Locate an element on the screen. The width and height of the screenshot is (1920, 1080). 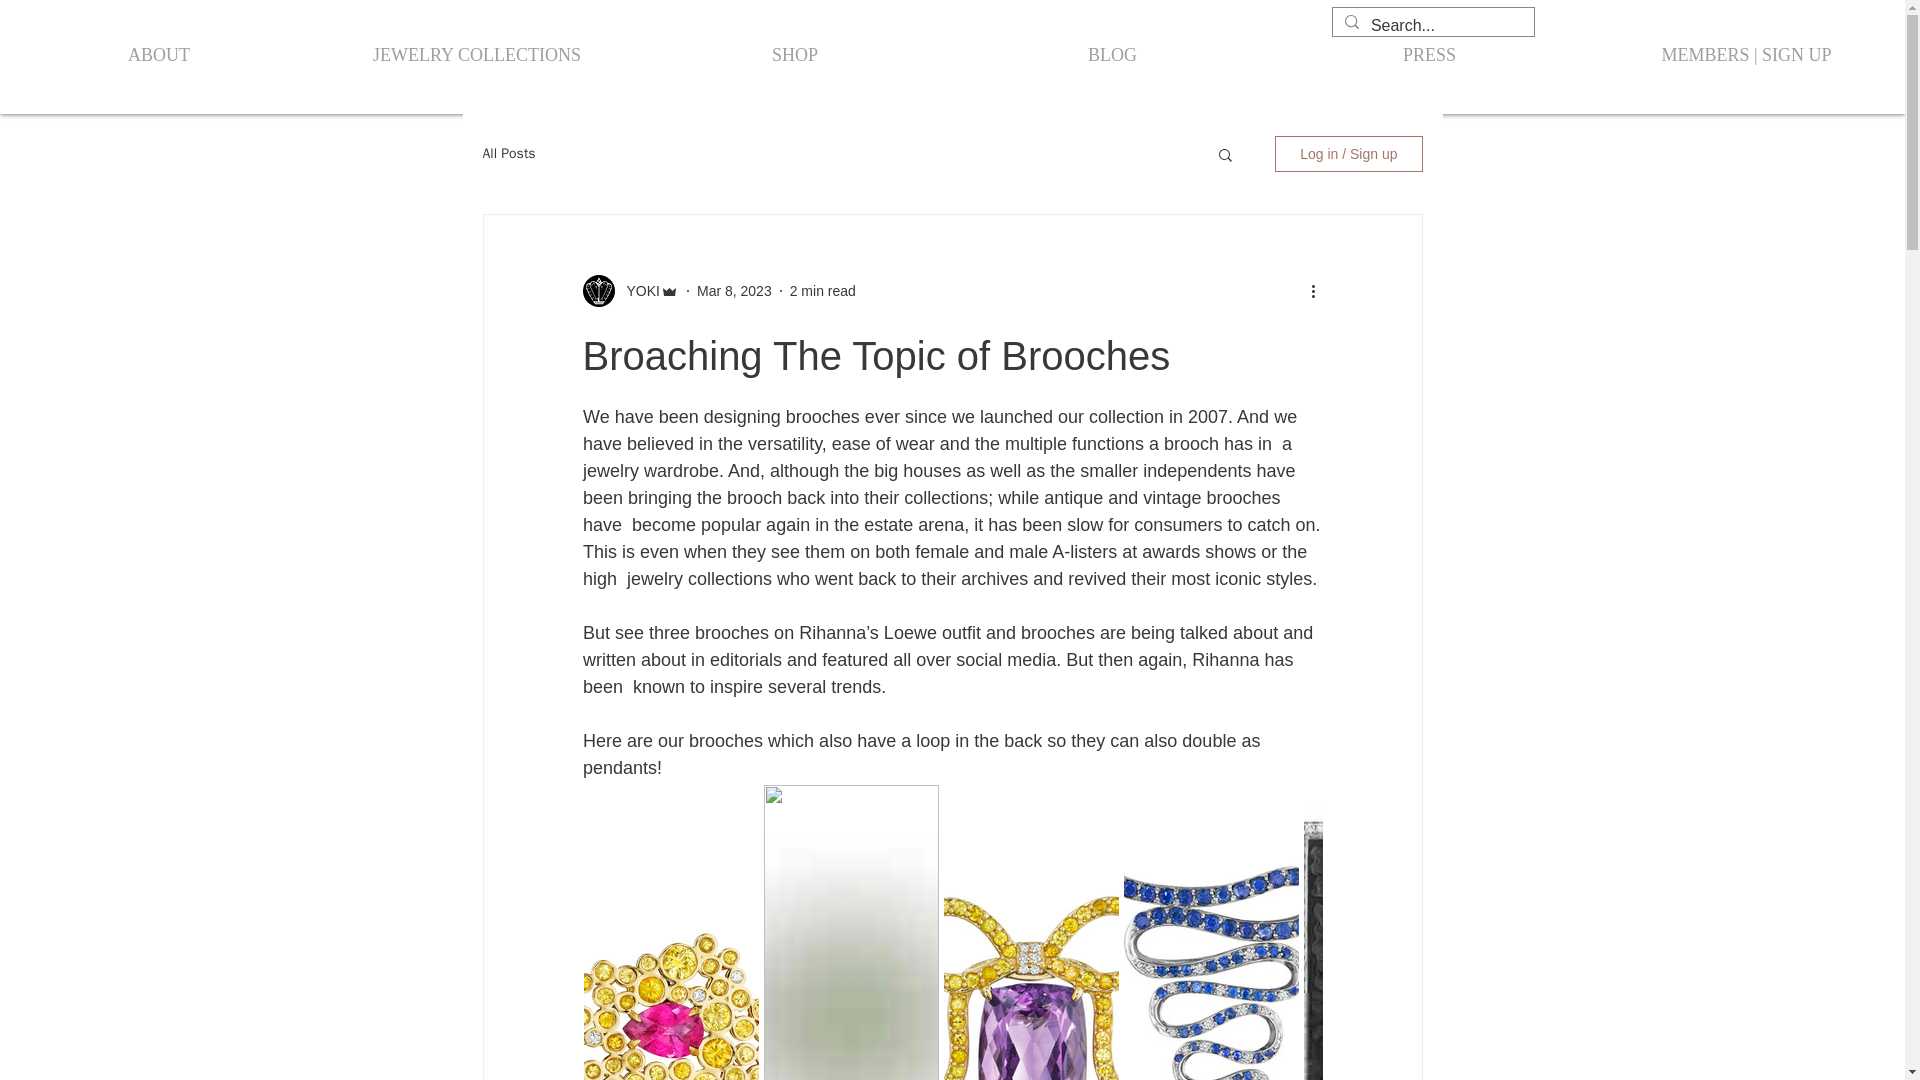
Mar 8, 2023 is located at coordinates (734, 290).